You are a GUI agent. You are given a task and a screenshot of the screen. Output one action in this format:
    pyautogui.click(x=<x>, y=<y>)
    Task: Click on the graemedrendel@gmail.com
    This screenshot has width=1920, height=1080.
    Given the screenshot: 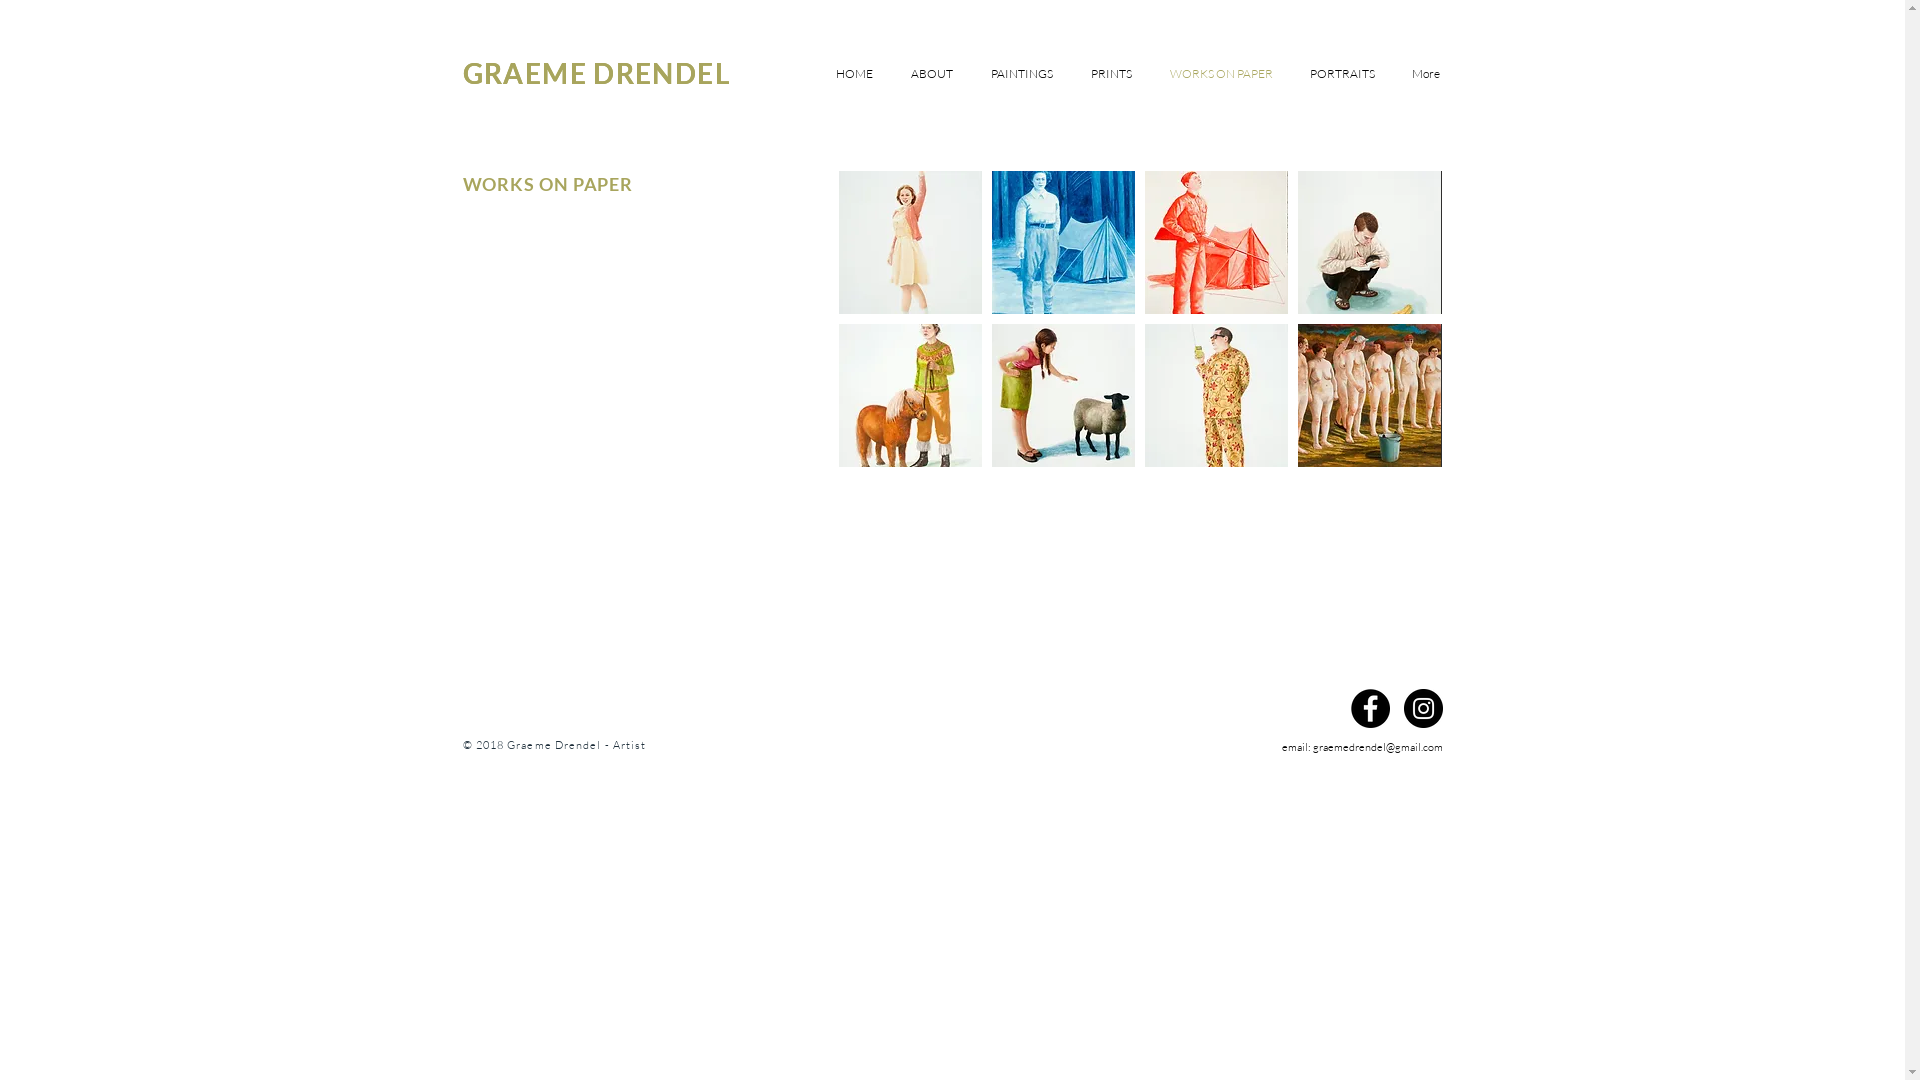 What is the action you would take?
    pyautogui.click(x=1377, y=747)
    